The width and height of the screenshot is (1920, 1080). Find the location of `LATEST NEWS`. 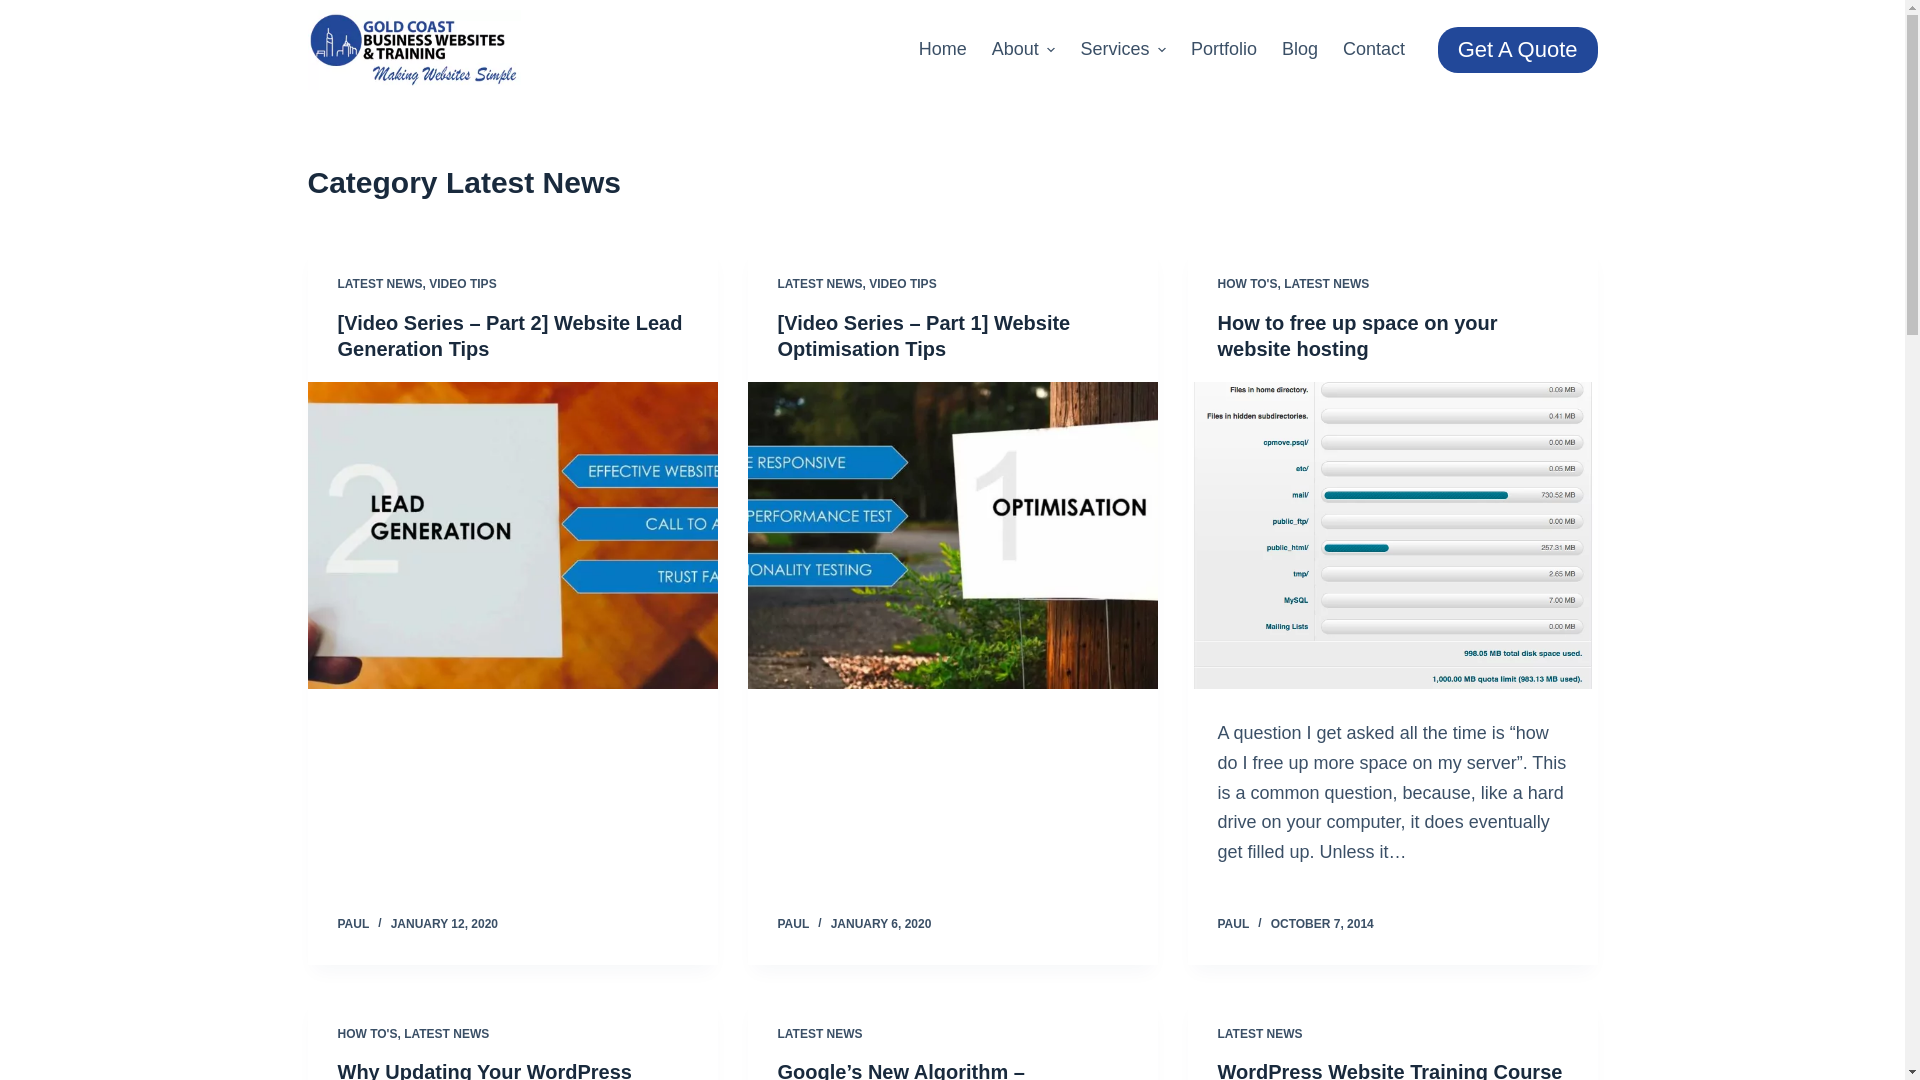

LATEST NEWS is located at coordinates (820, 284).